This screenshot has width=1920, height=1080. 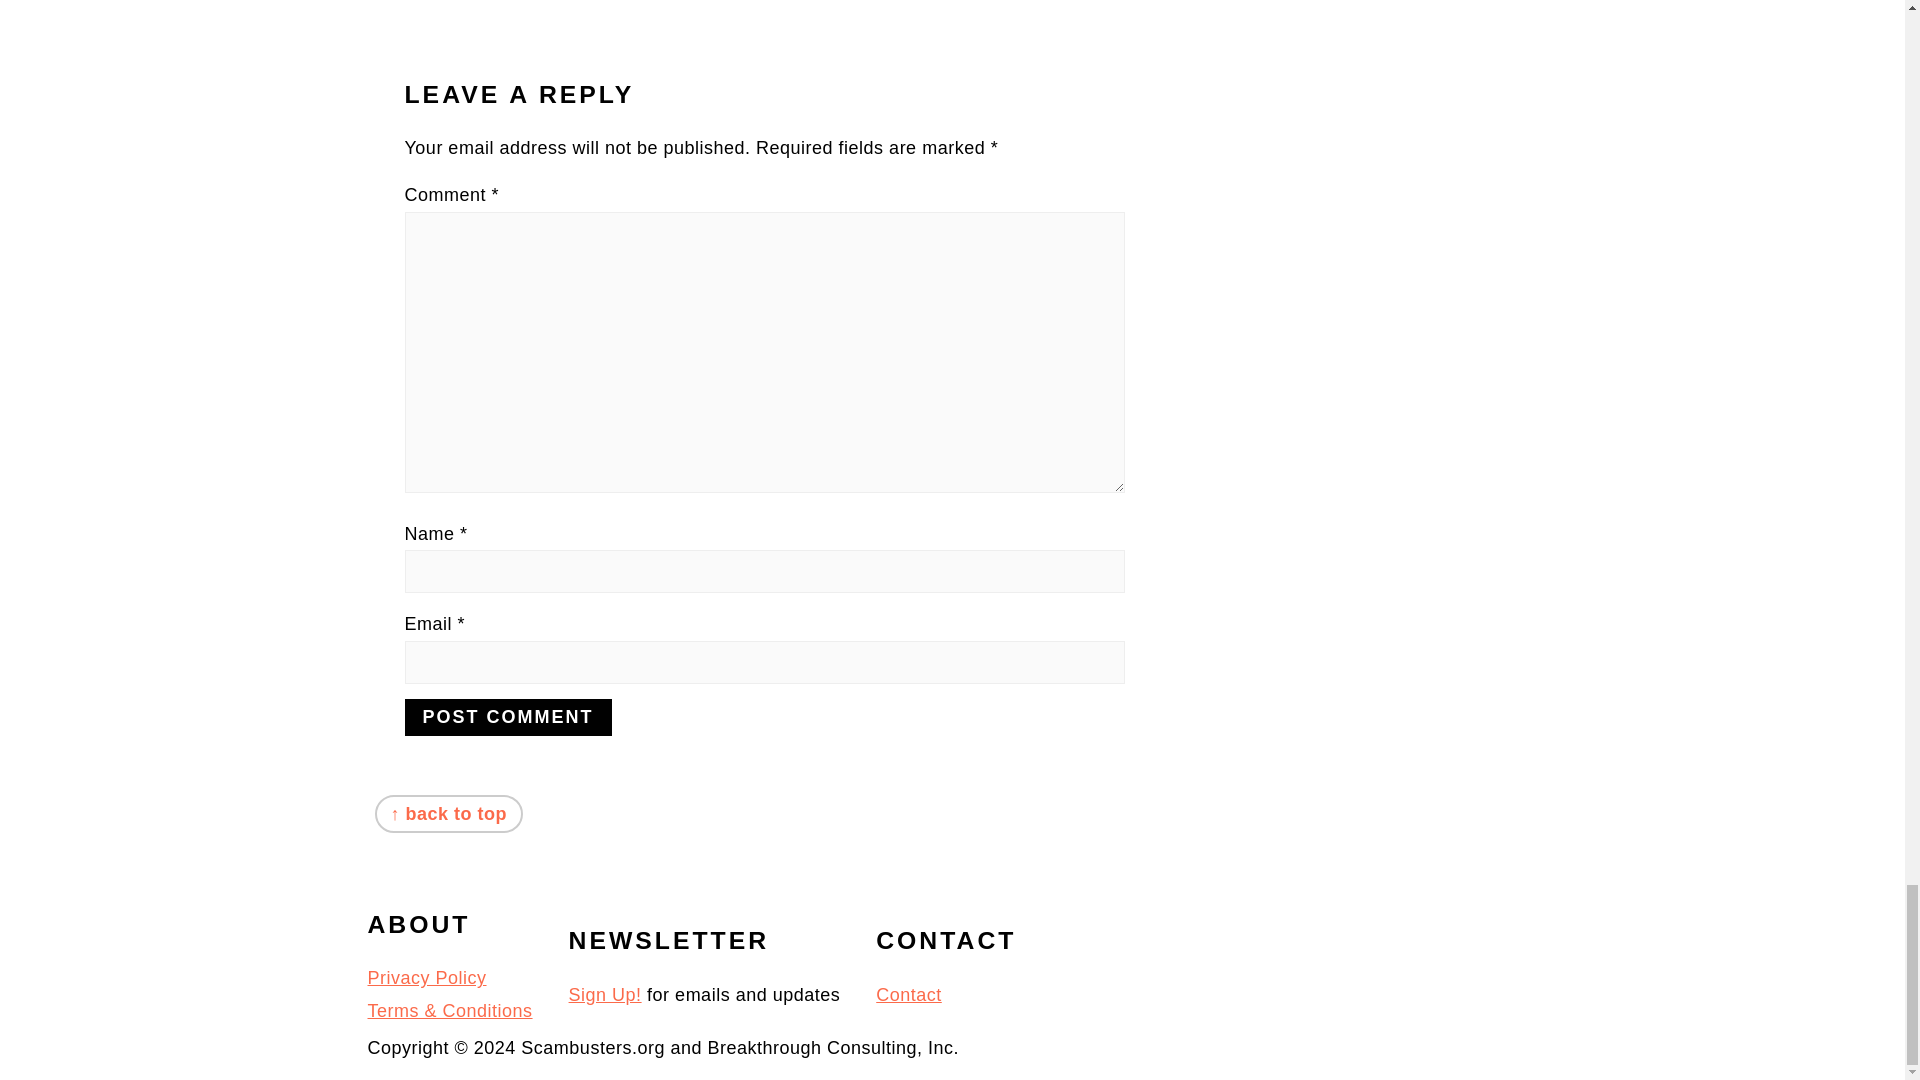 I want to click on Terms of Service, so click(x=450, y=1010).